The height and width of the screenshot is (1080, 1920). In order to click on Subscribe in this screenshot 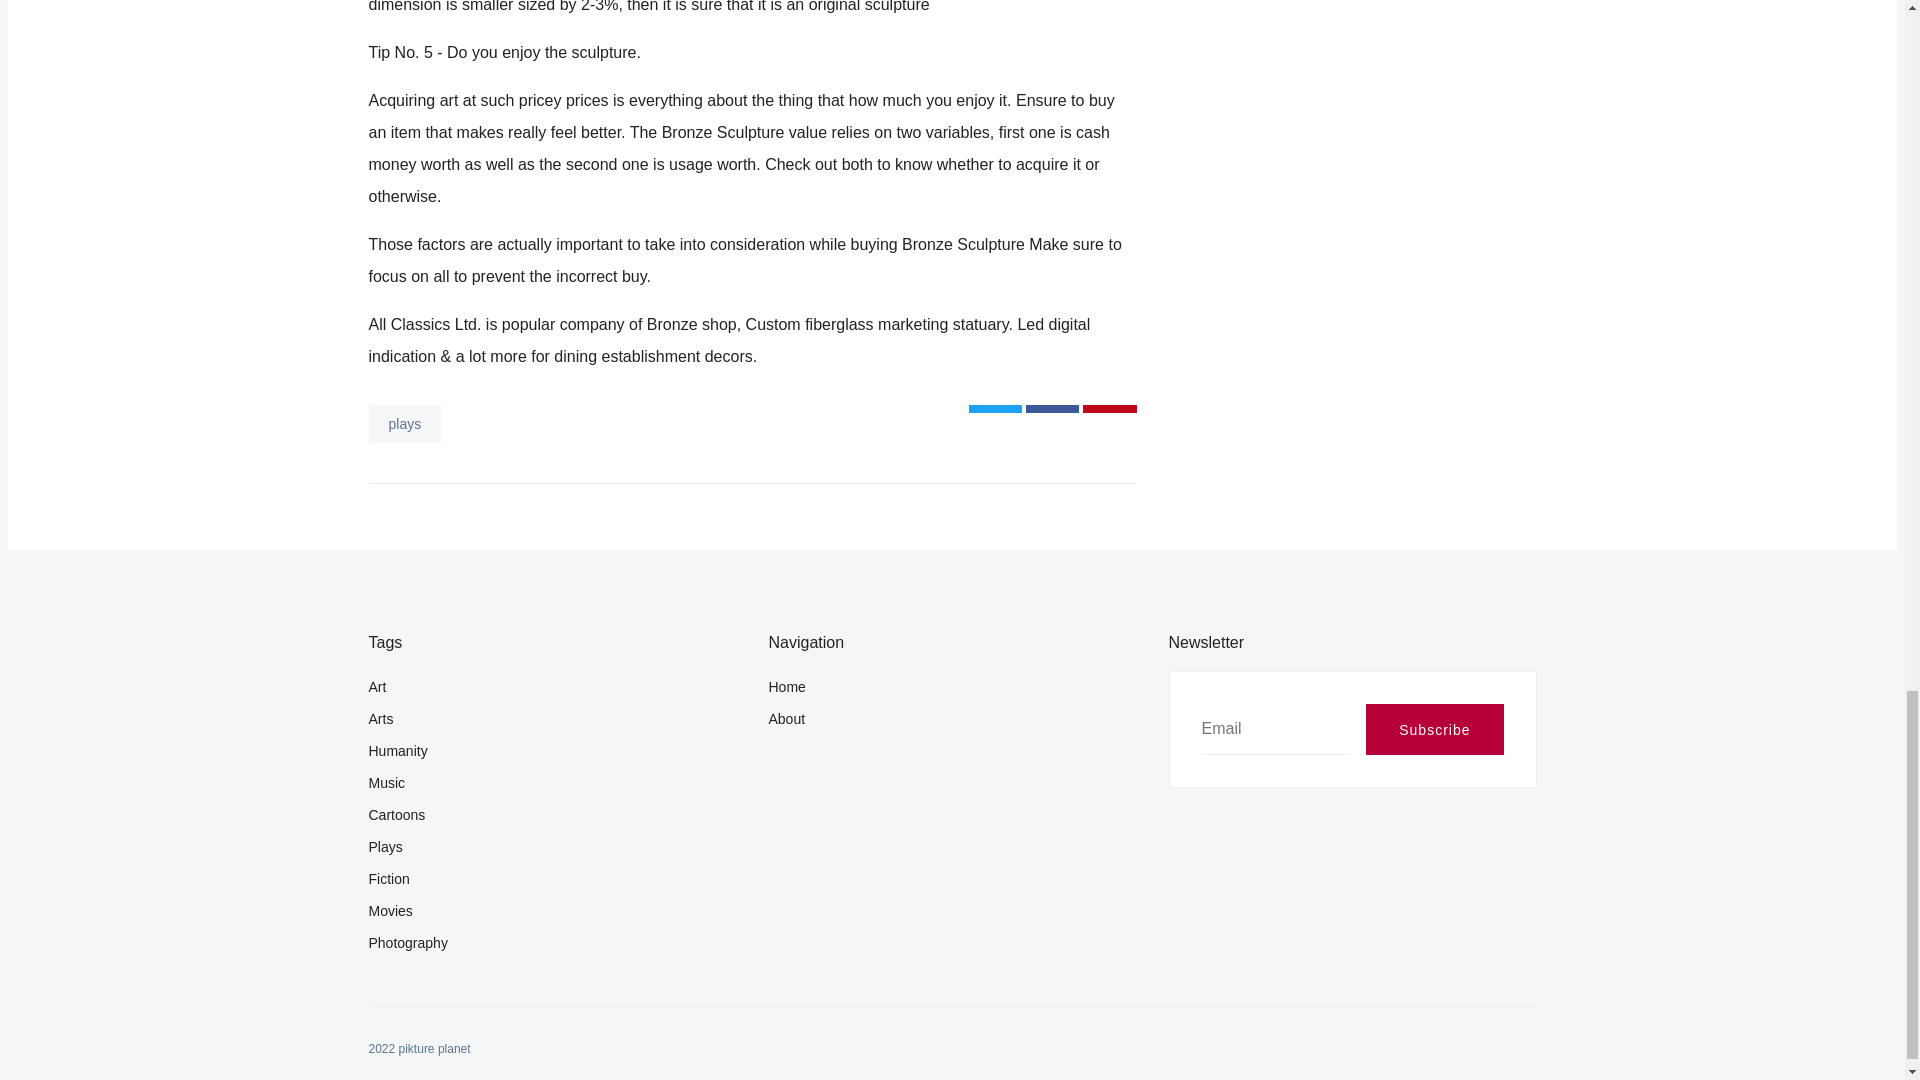, I will do `click(1434, 729)`.